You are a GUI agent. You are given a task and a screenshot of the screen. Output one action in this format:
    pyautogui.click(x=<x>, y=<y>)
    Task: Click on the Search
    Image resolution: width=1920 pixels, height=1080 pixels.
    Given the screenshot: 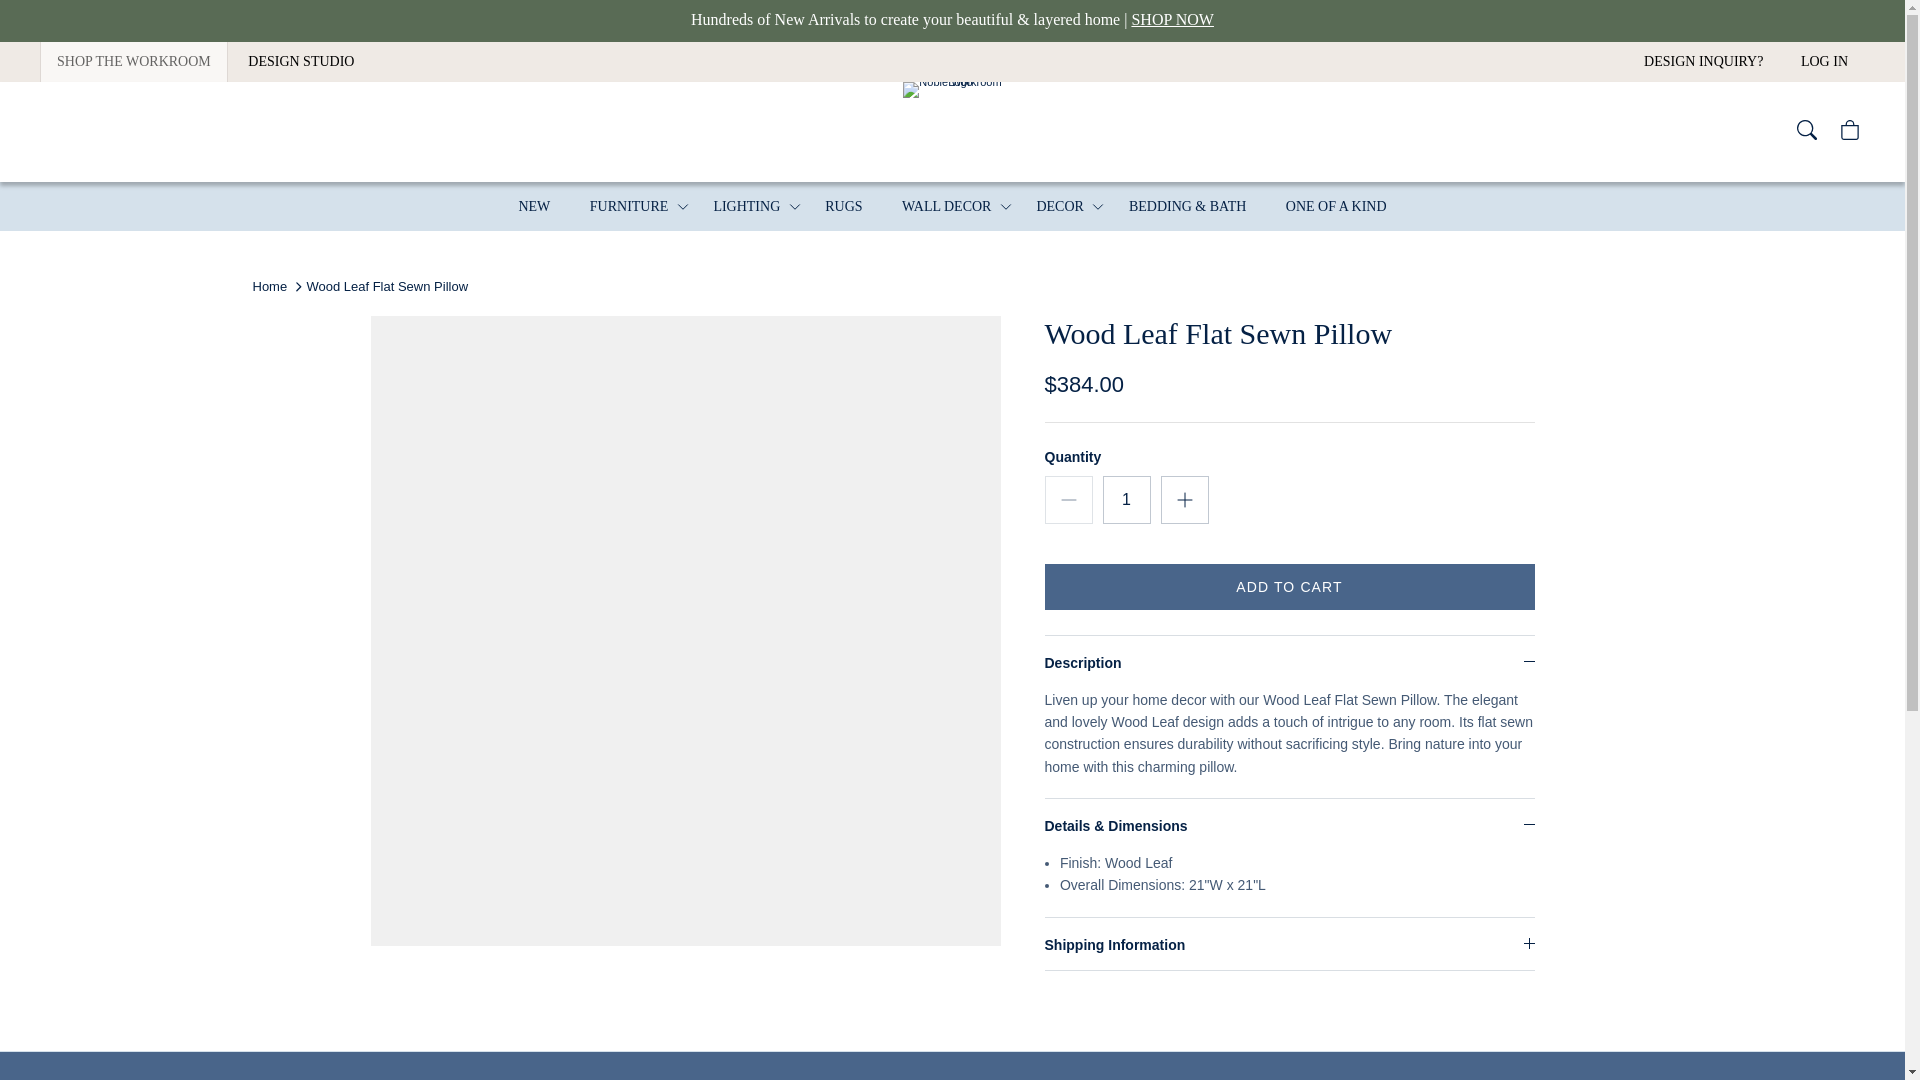 What is the action you would take?
    pyautogui.click(x=1808, y=131)
    